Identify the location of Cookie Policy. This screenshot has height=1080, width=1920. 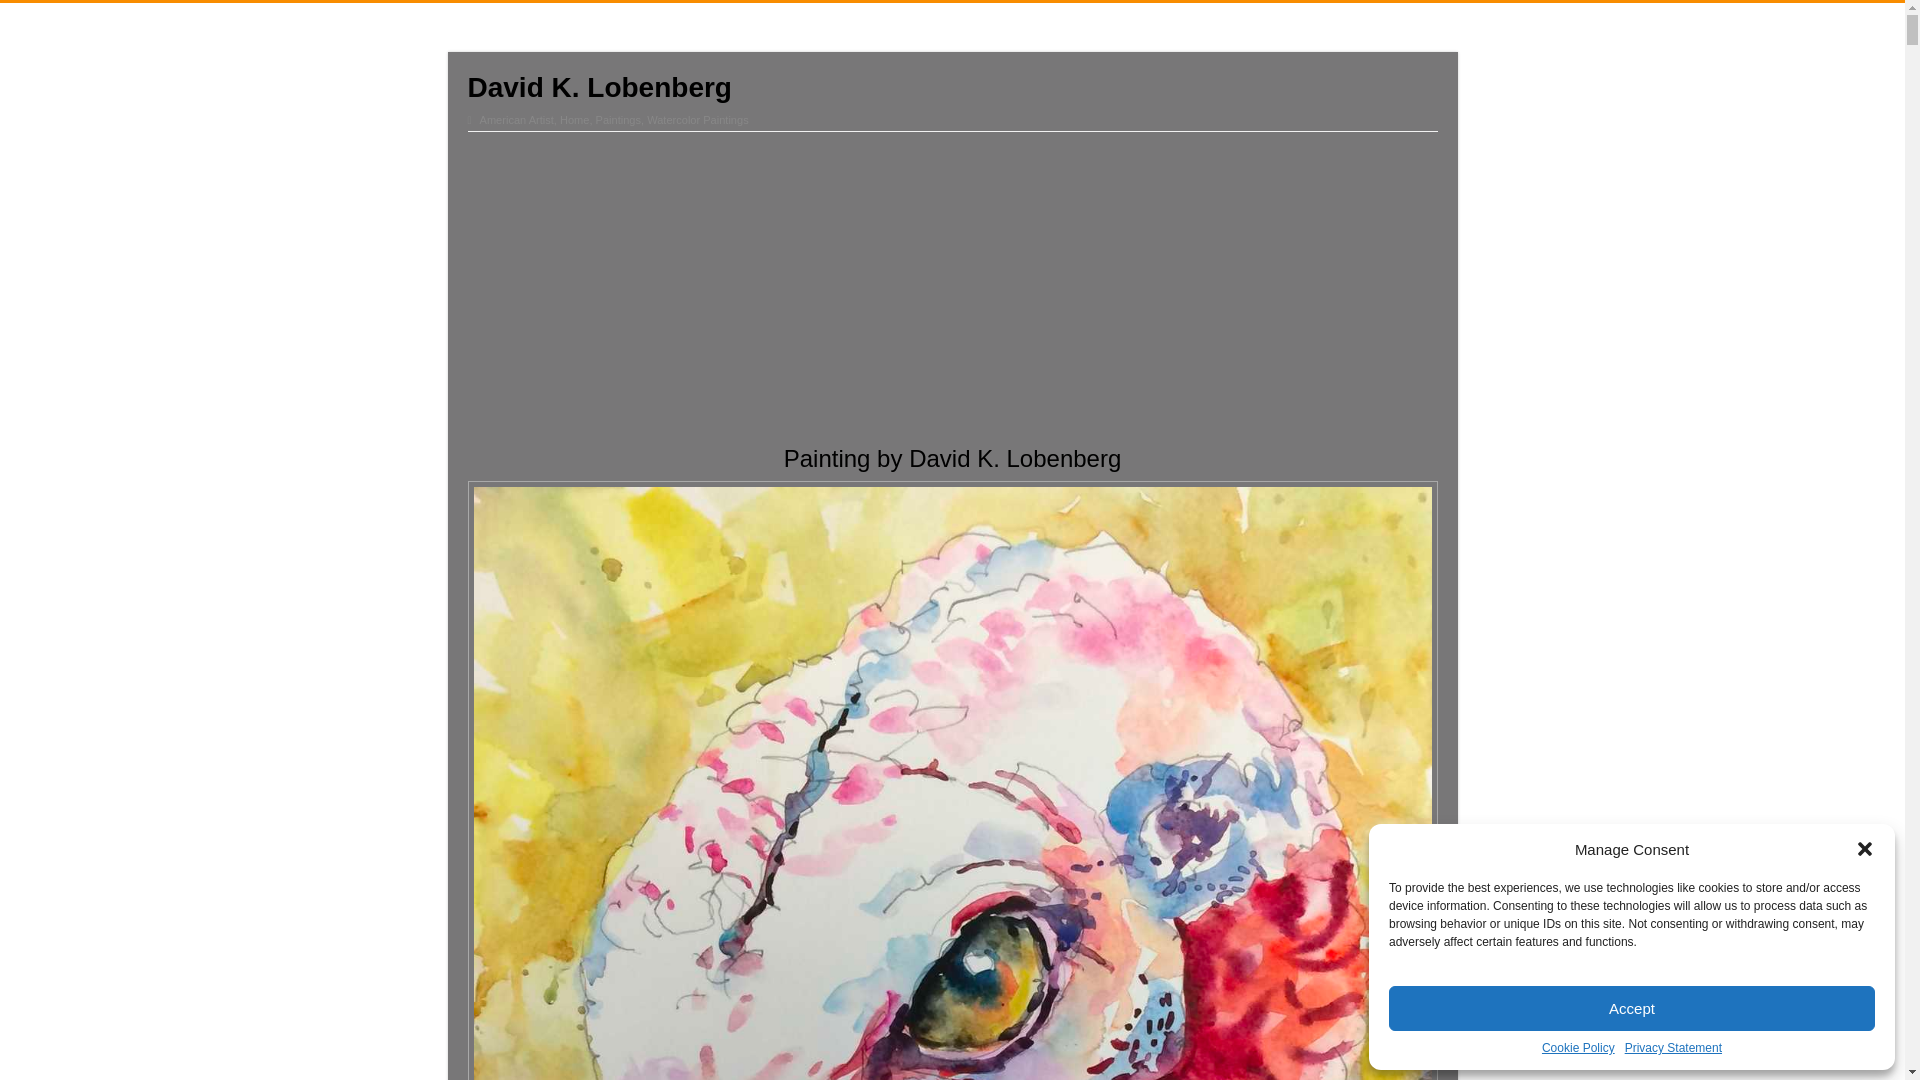
(1578, 1048).